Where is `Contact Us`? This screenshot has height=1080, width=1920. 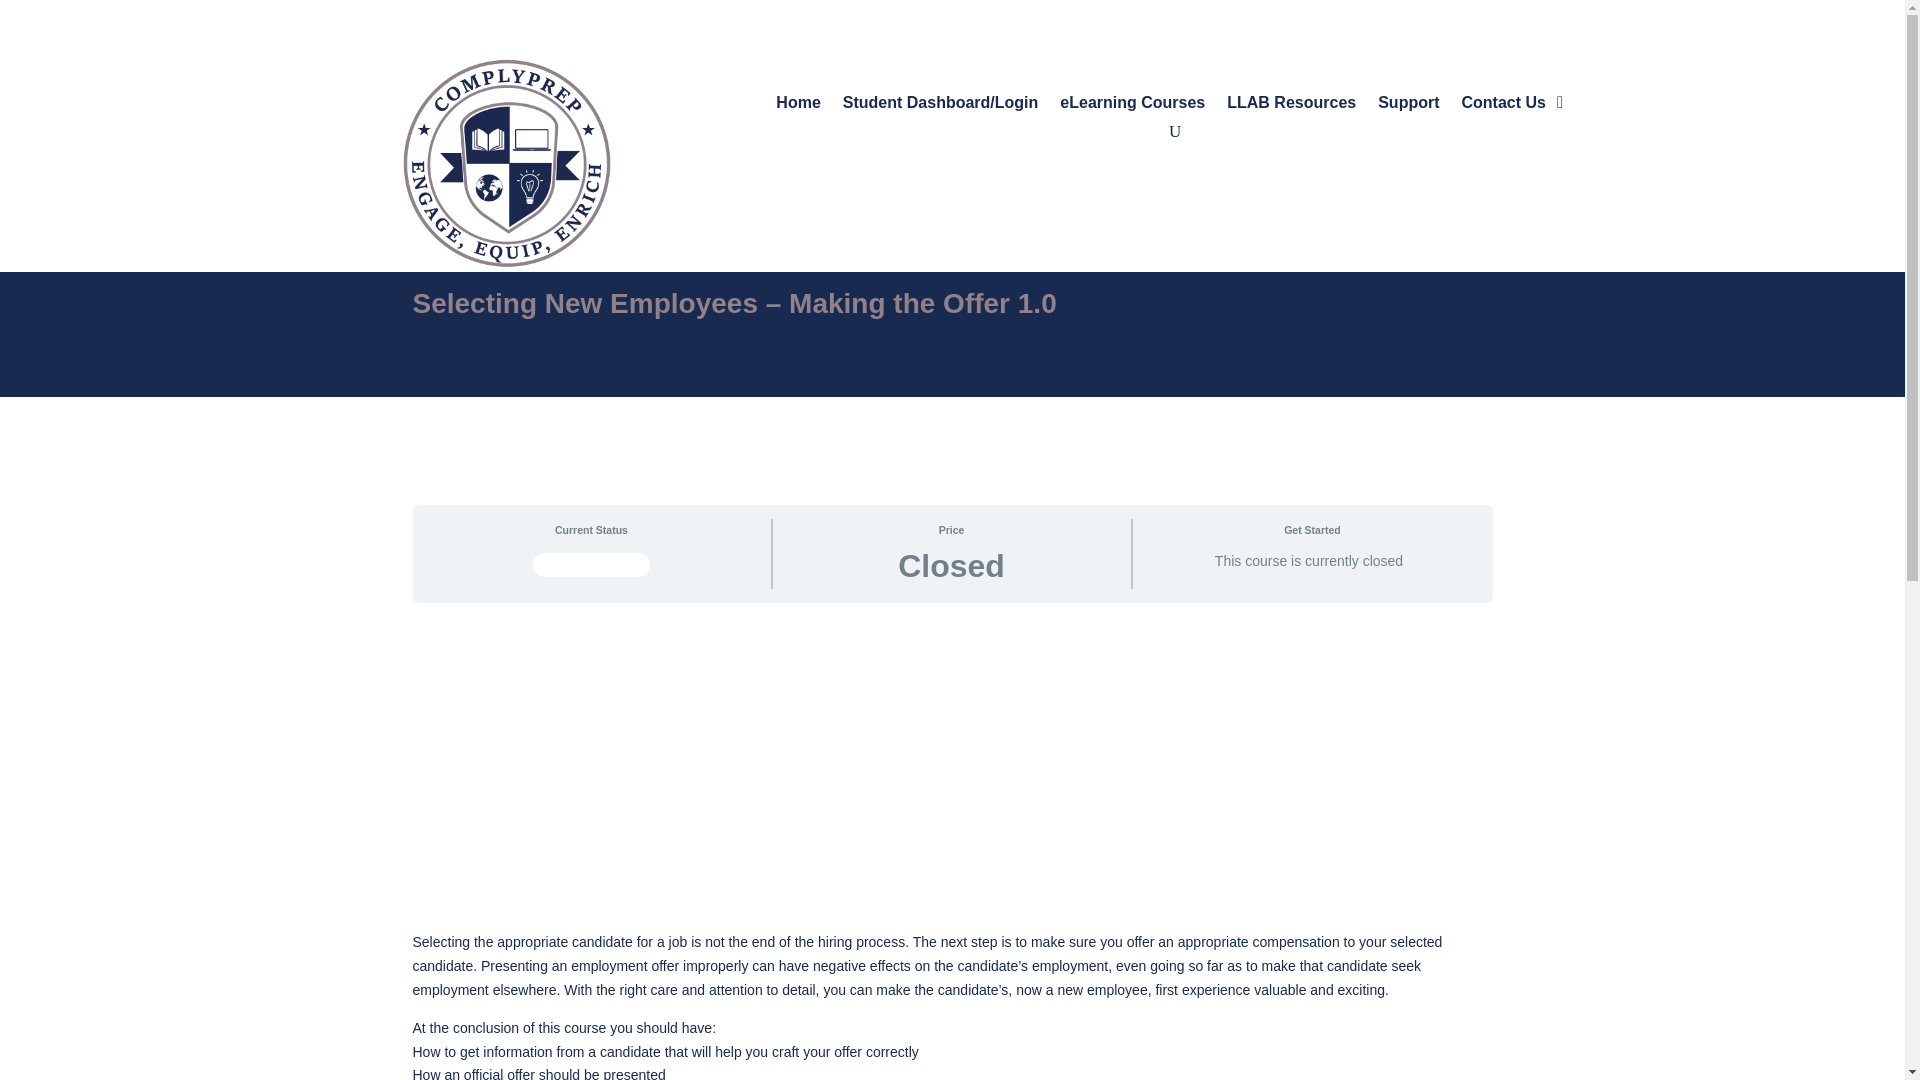
Contact Us is located at coordinates (1503, 107).